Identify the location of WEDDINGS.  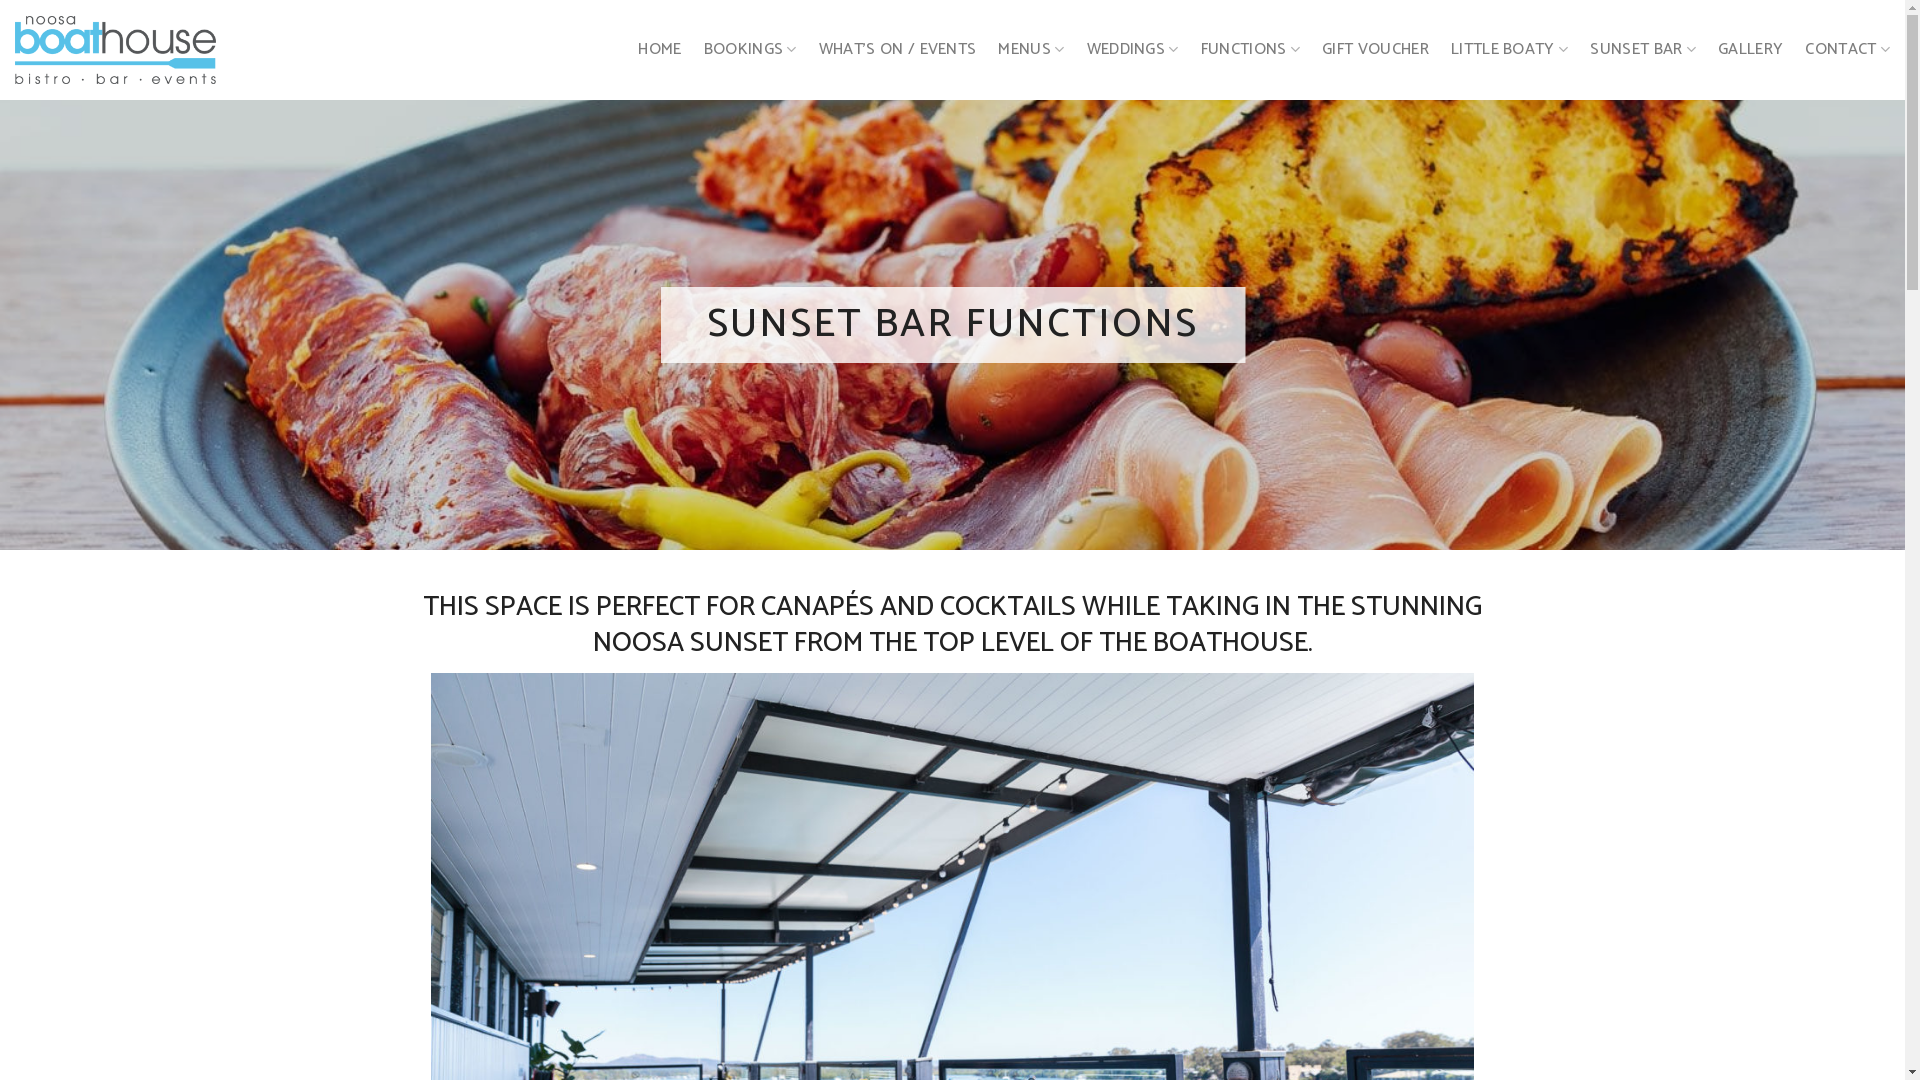
(1133, 50).